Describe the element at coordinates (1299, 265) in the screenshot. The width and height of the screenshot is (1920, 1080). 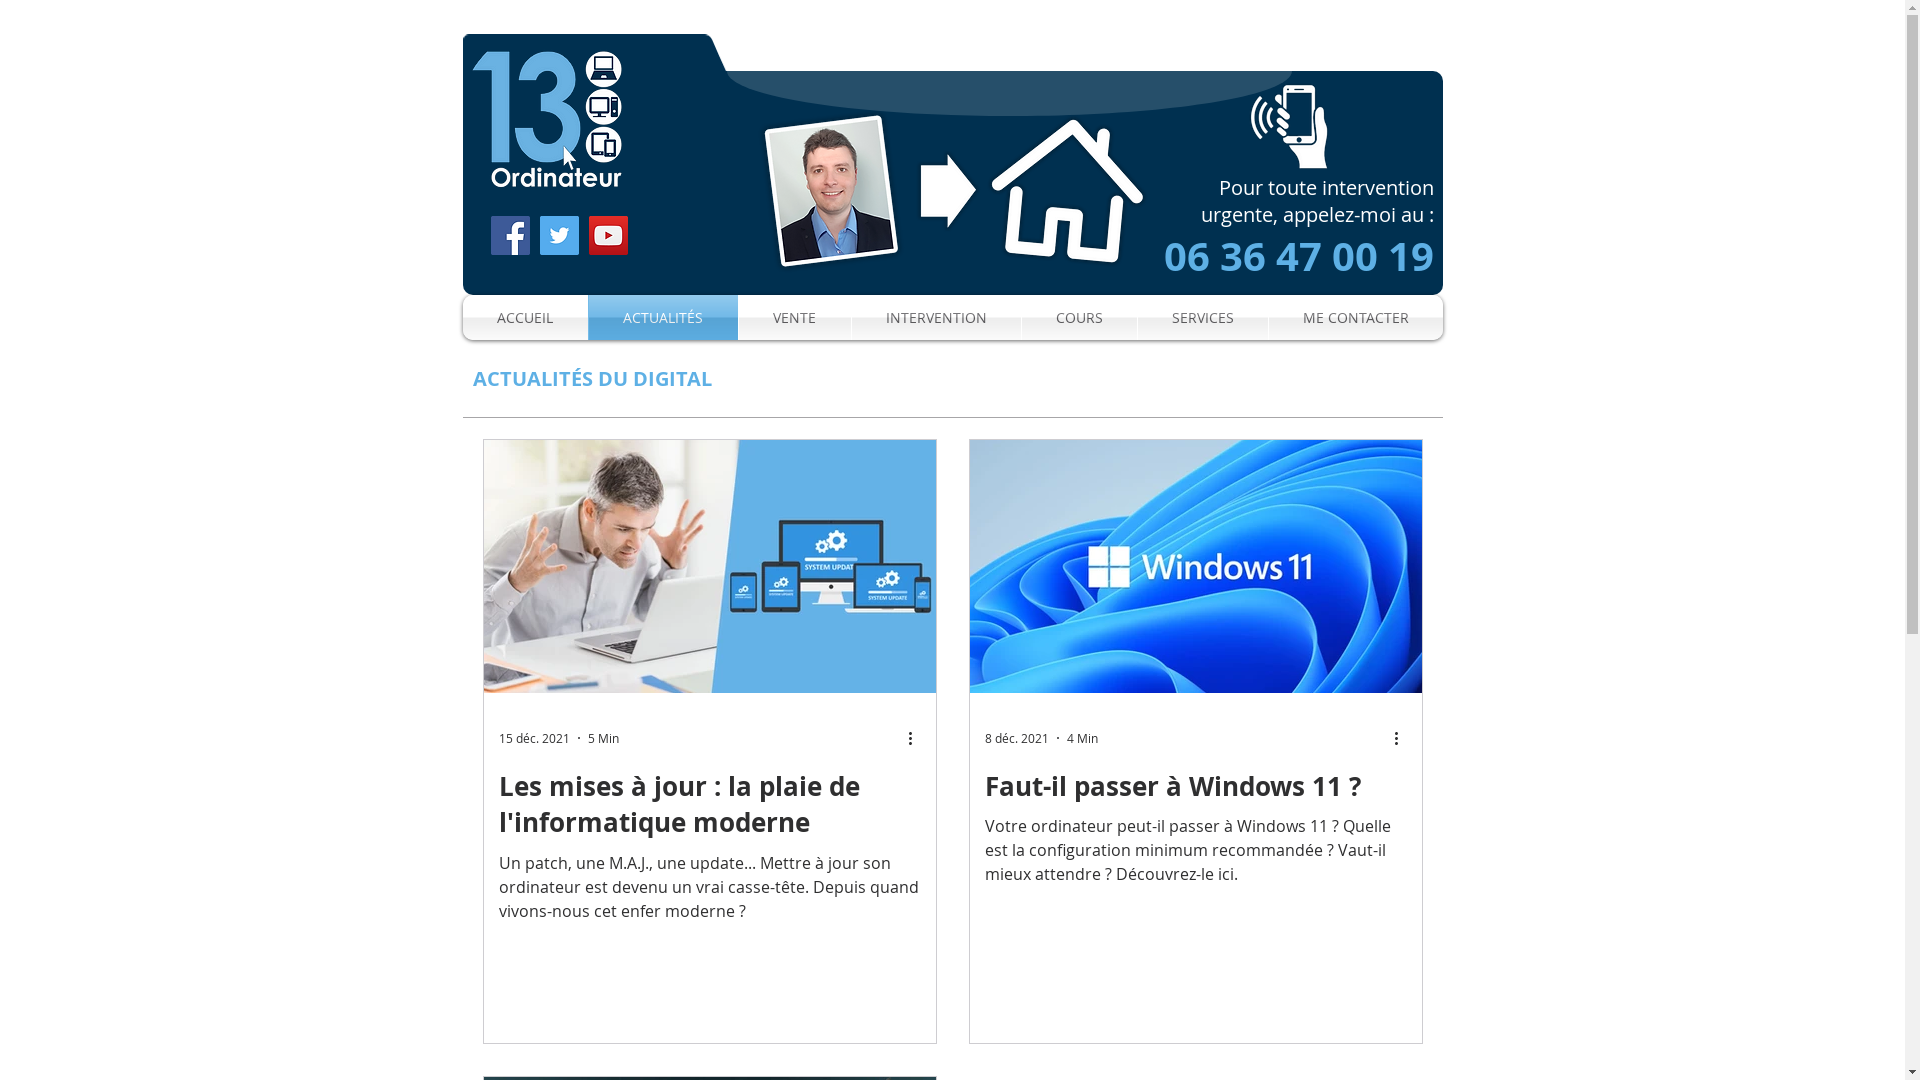
I see `06 36 47 00 19` at that location.